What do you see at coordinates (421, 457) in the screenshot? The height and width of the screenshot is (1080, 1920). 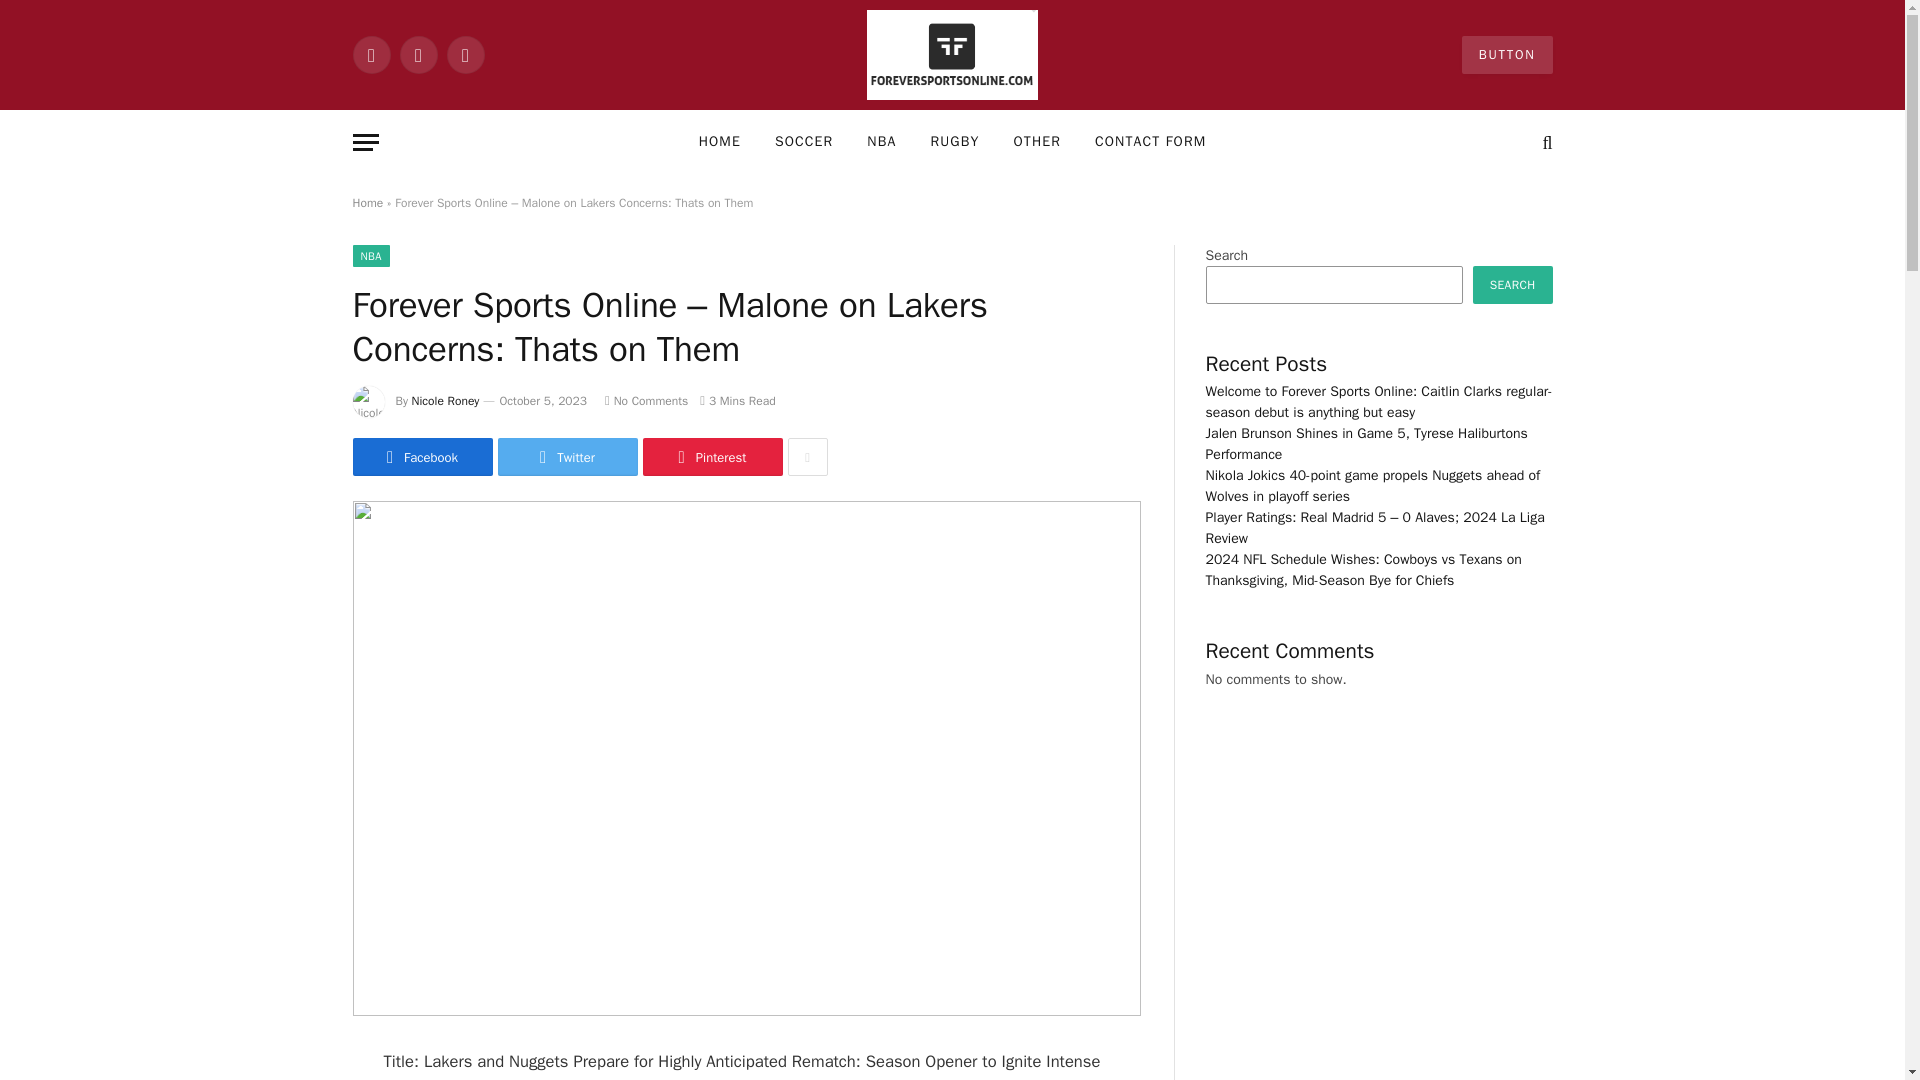 I see `Share on Facebook` at bounding box center [421, 457].